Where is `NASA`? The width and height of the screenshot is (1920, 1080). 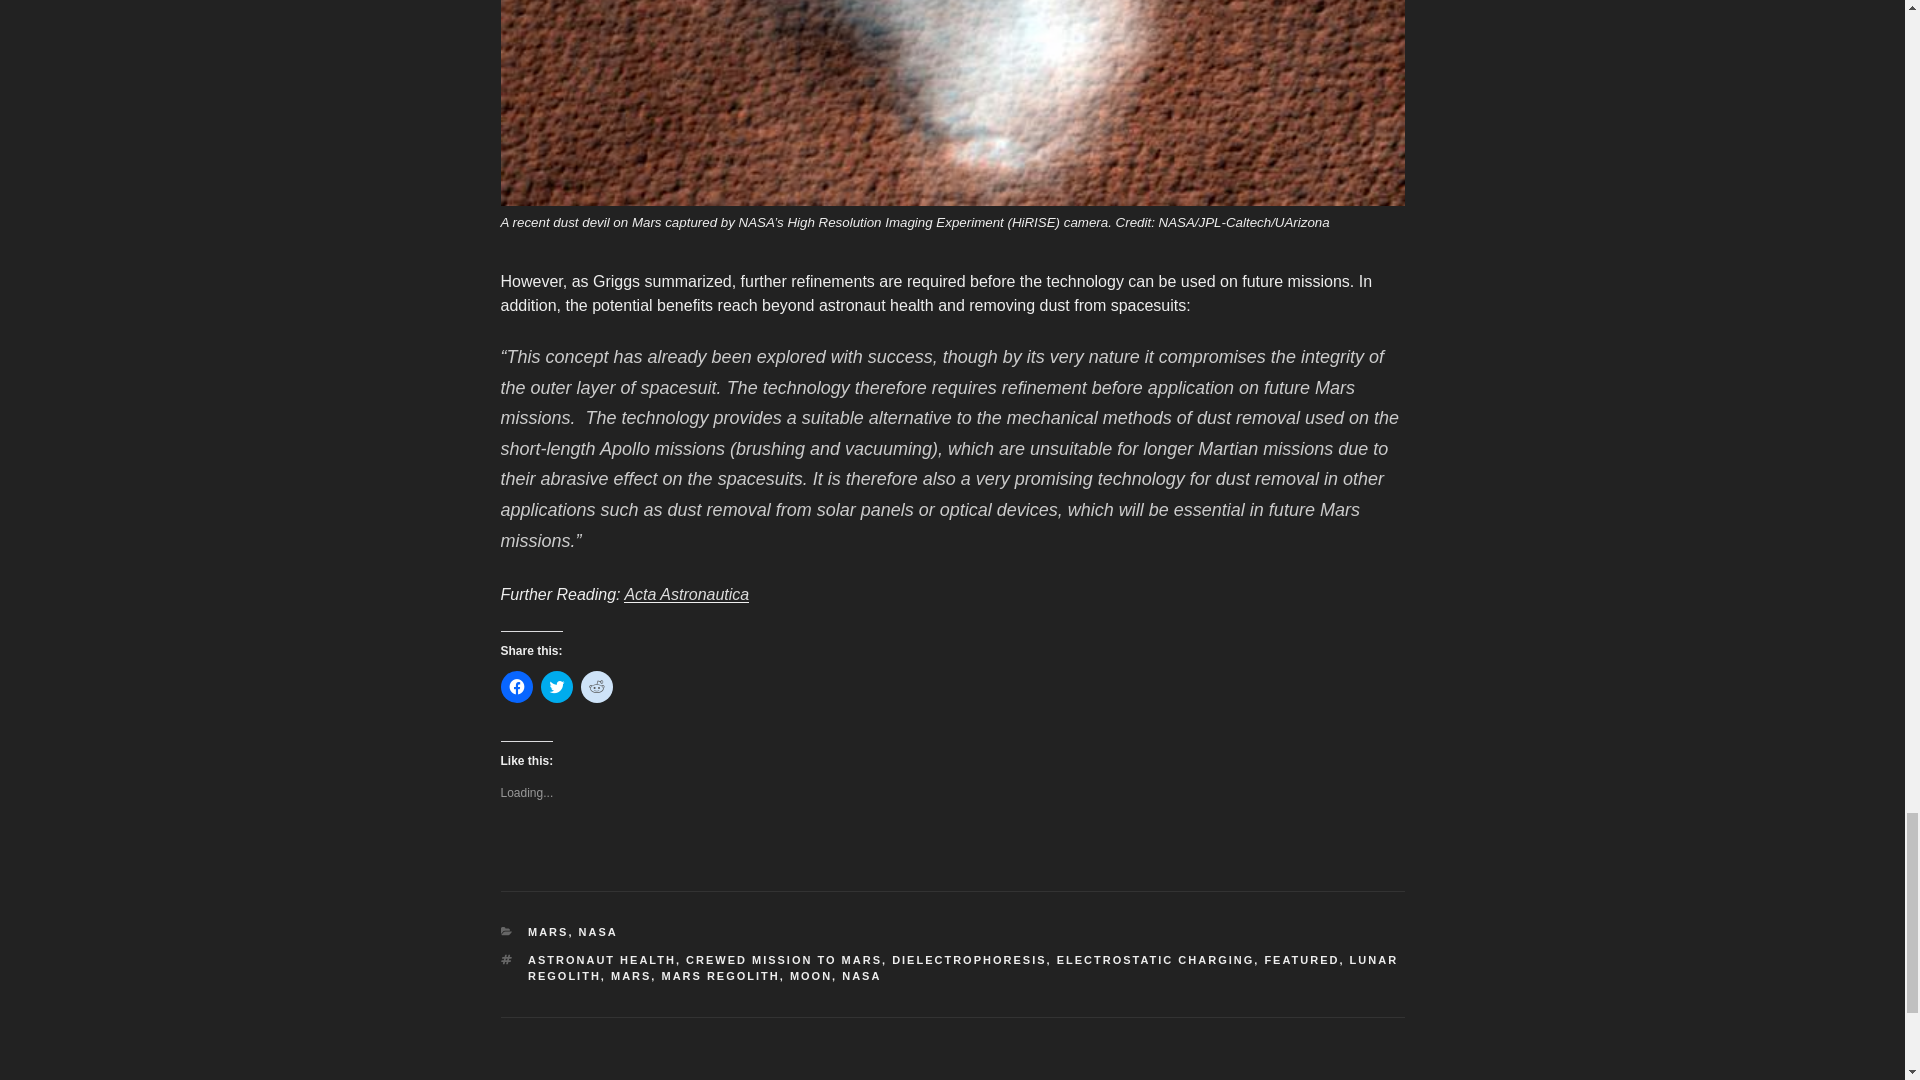
NASA is located at coordinates (862, 975).